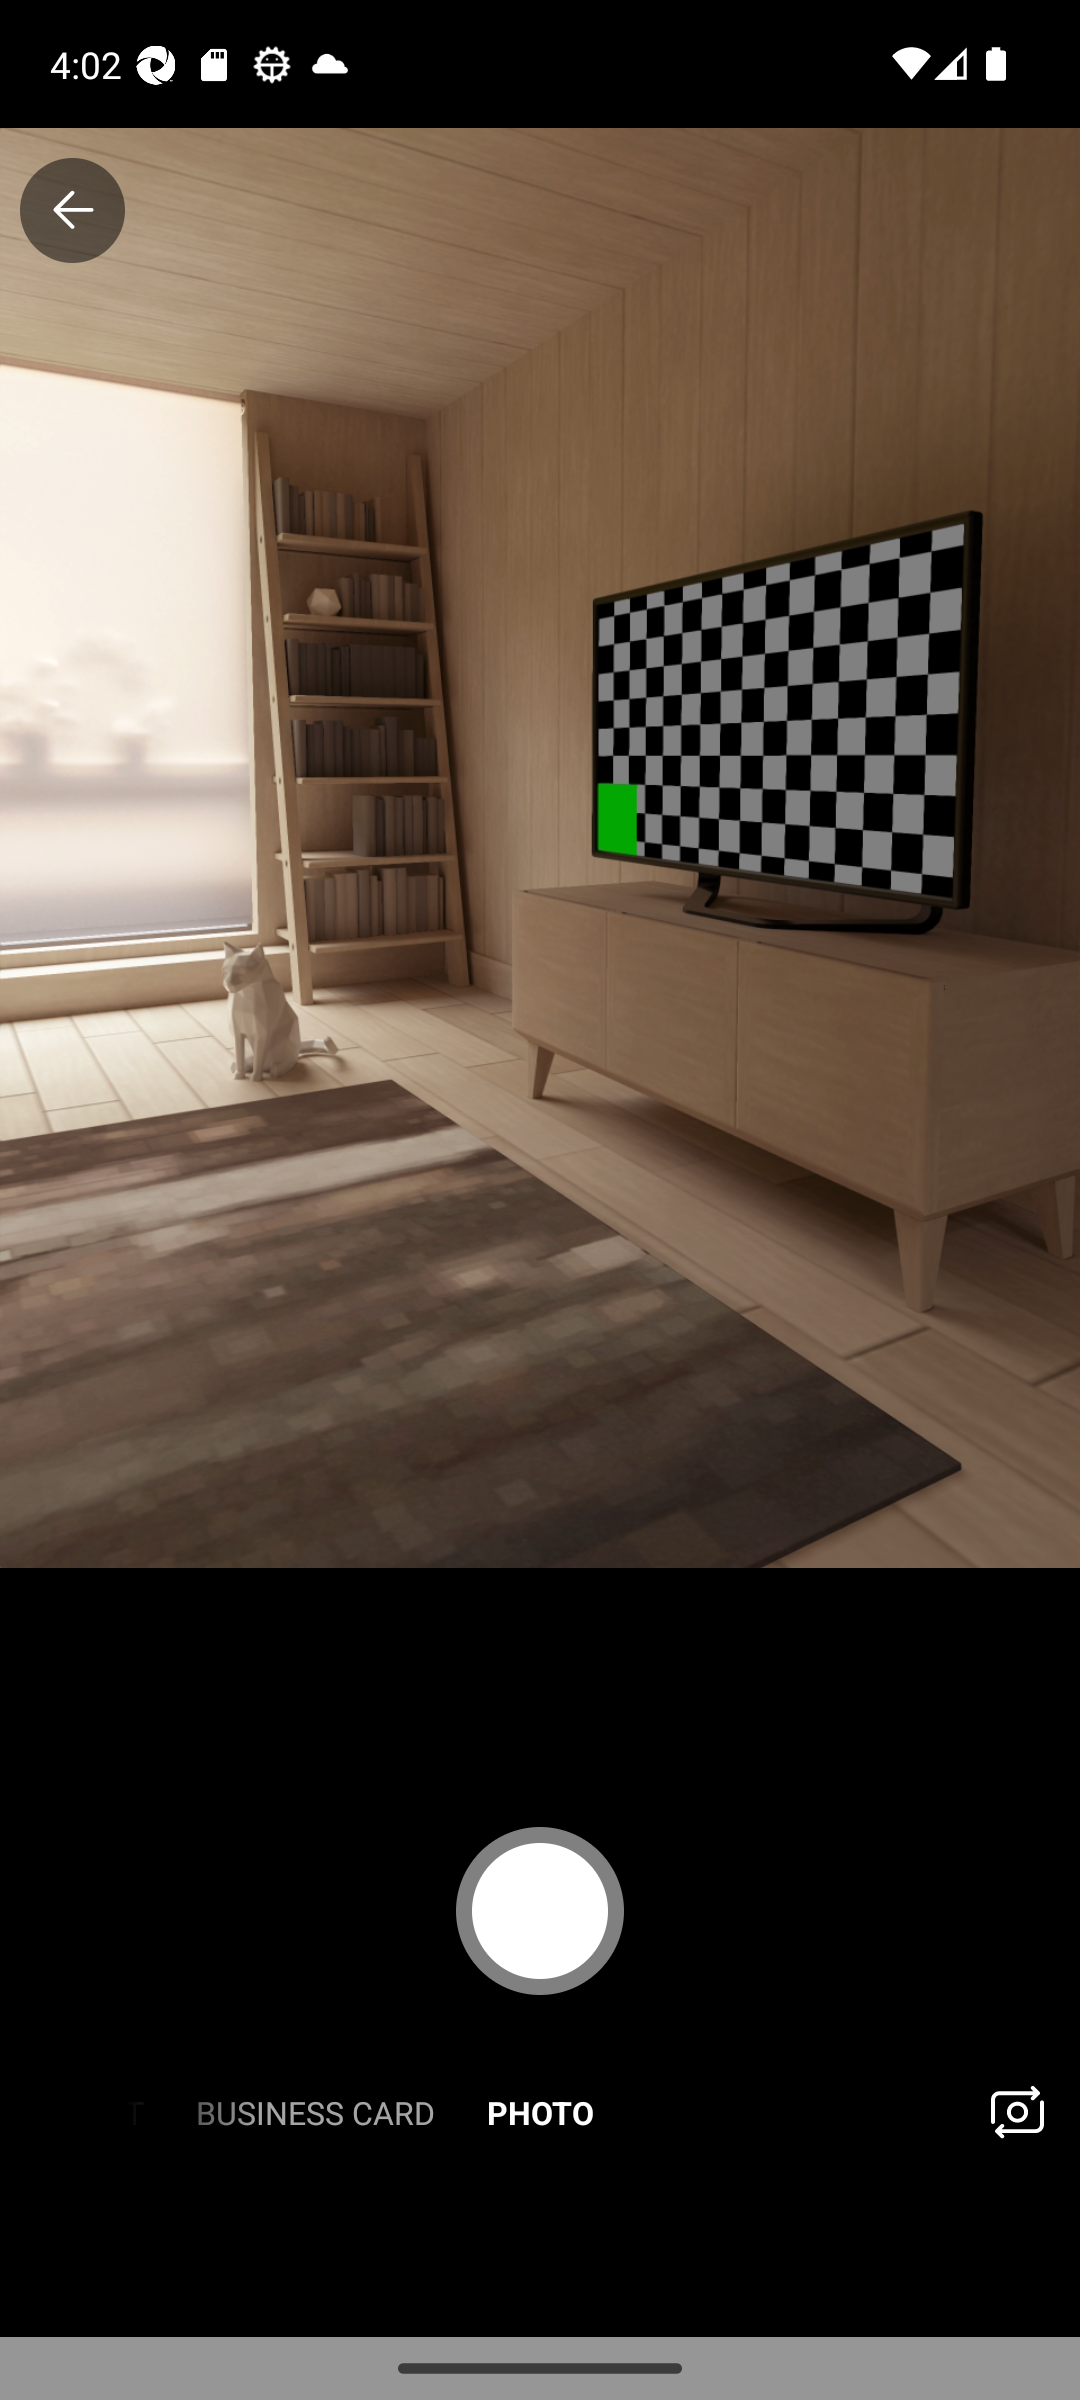 The image size is (1080, 2400). What do you see at coordinates (1016, 2110) in the screenshot?
I see `Flip Camera` at bounding box center [1016, 2110].